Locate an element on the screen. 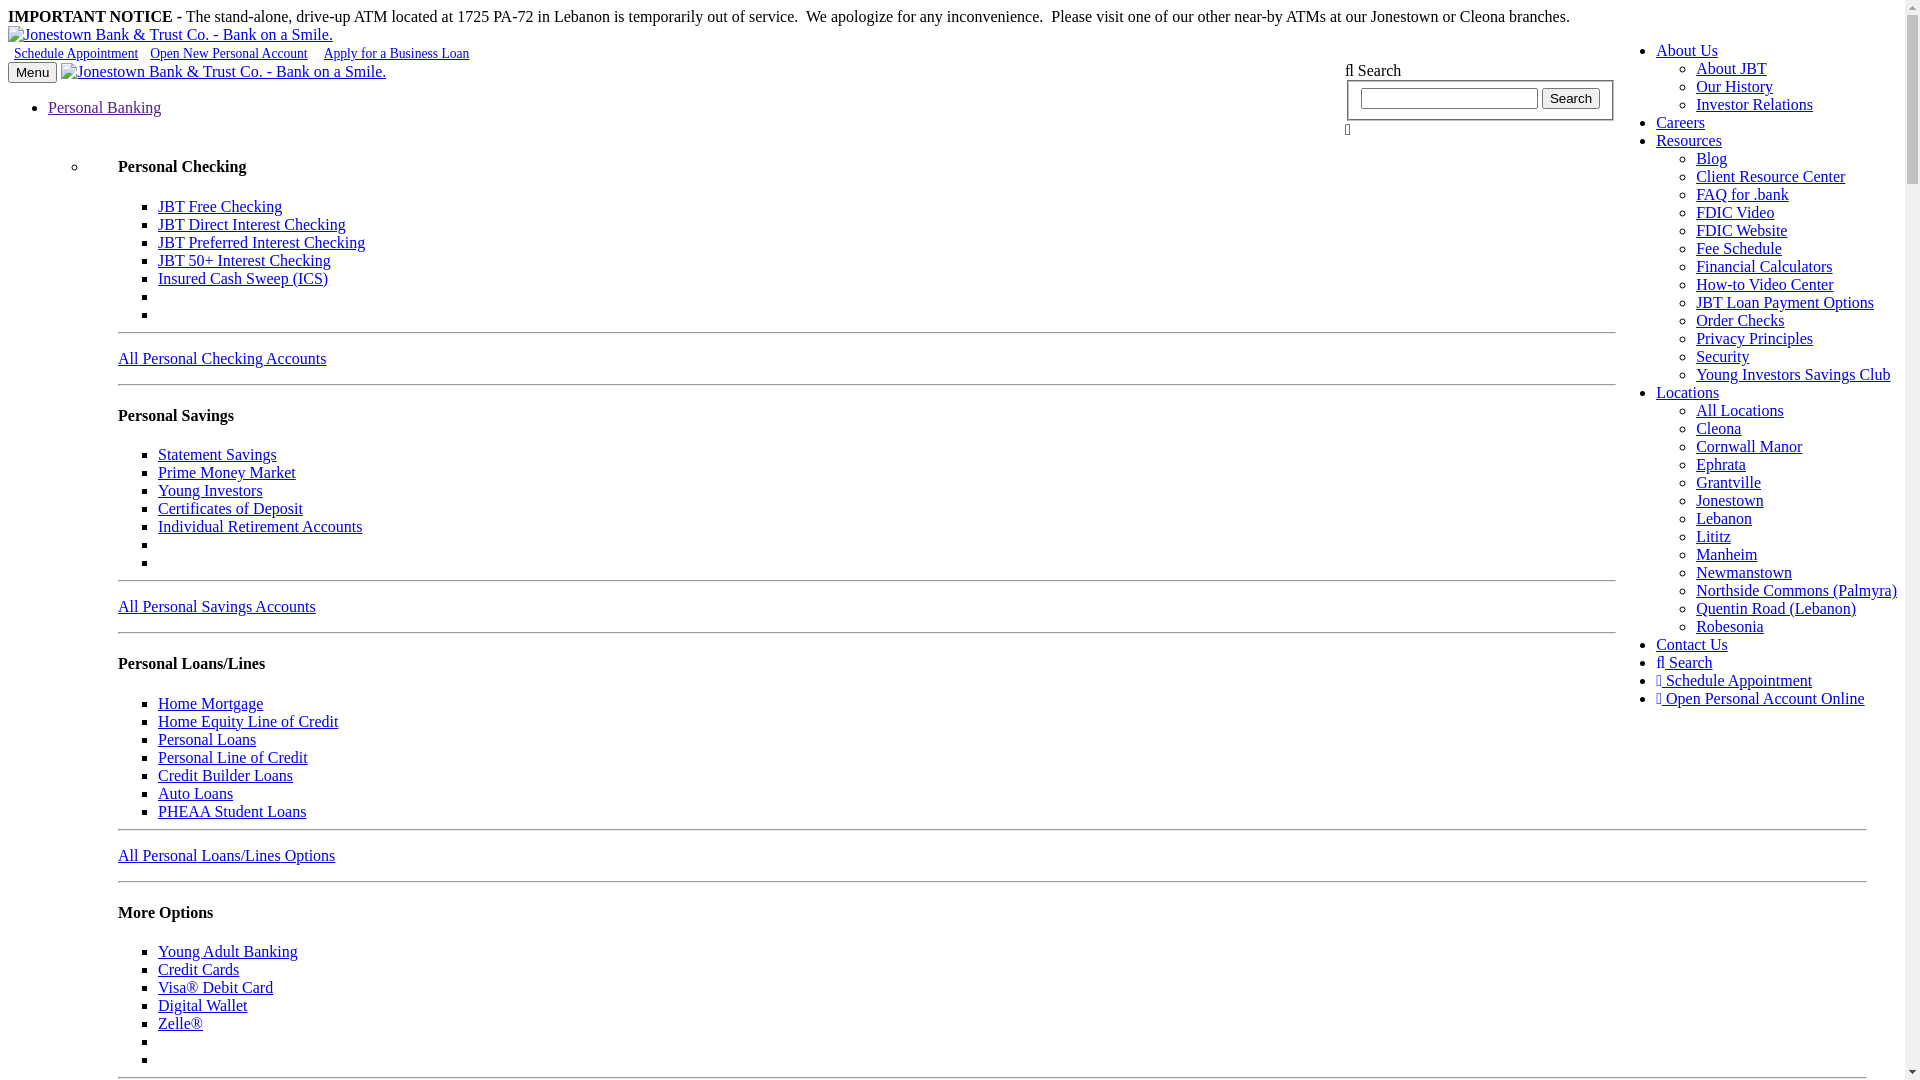  JBT Free Checking is located at coordinates (220, 206).